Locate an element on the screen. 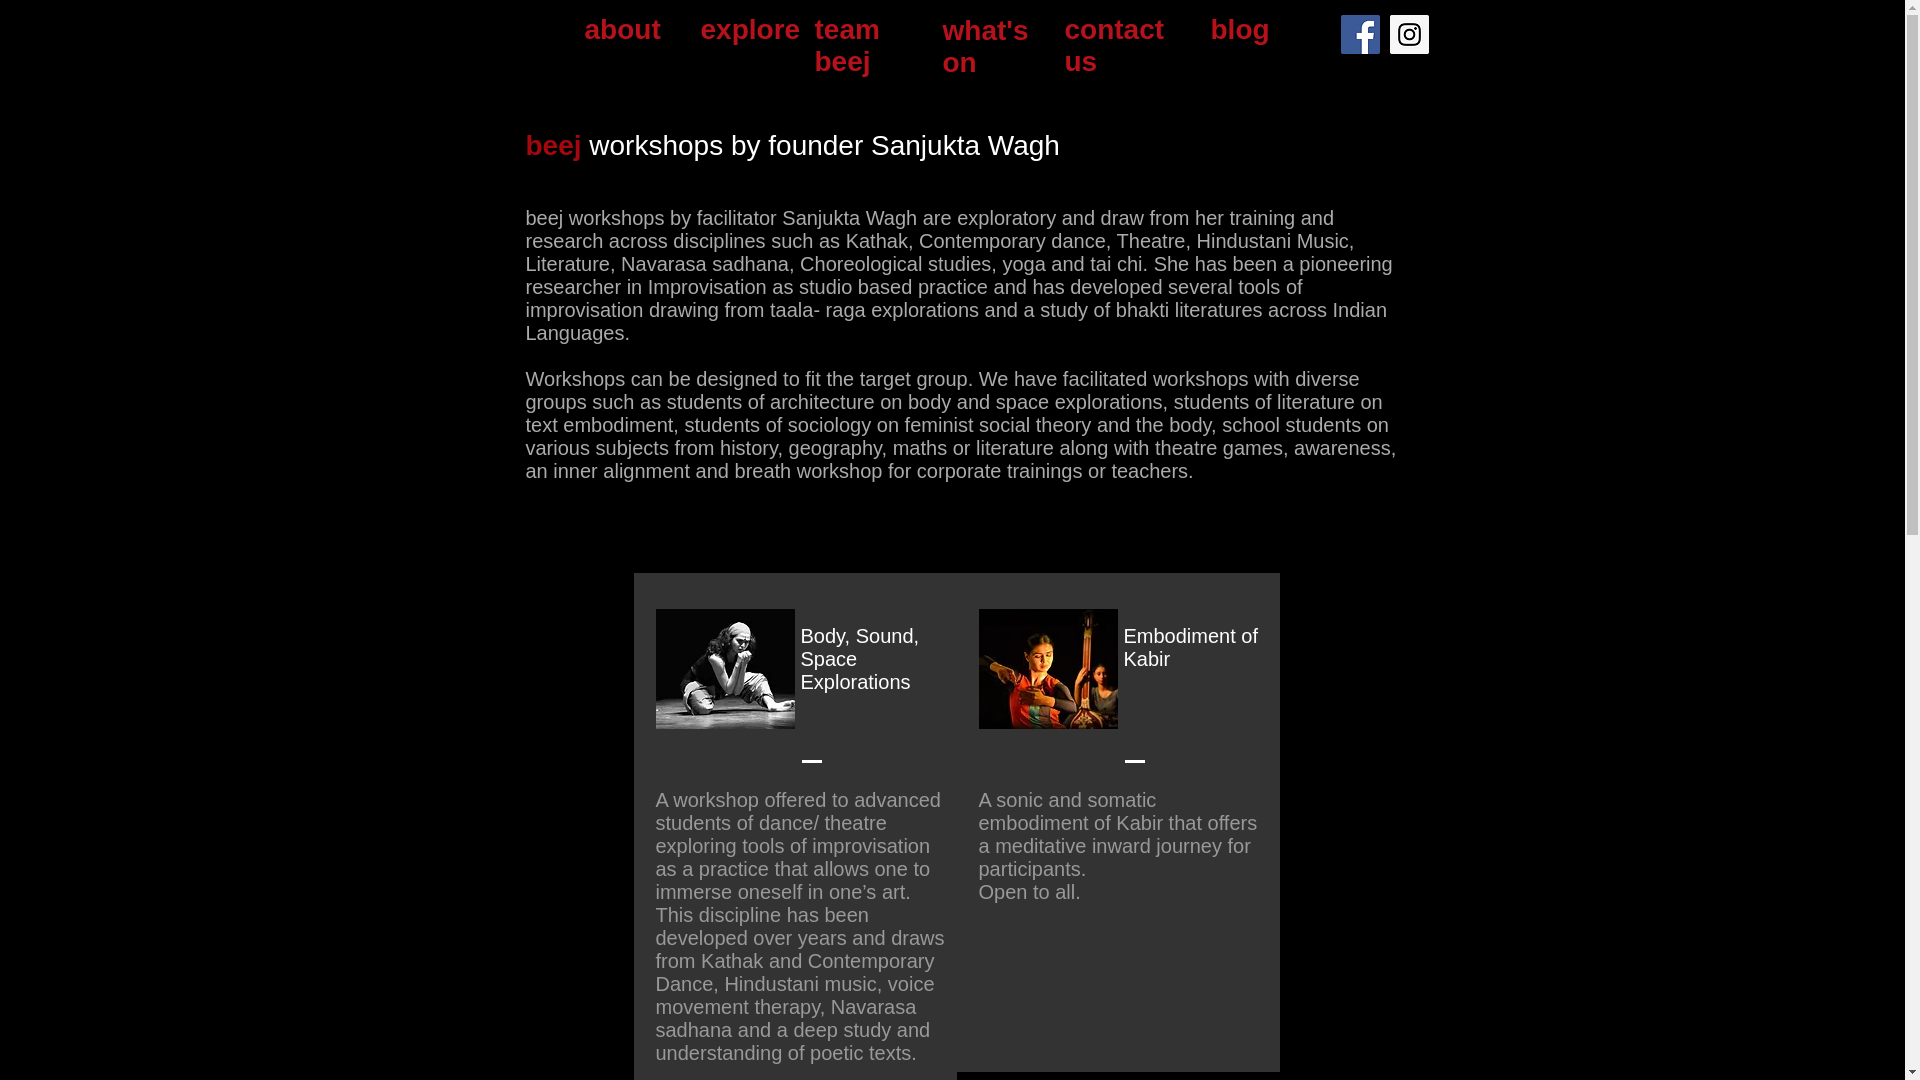 This screenshot has width=1920, height=1080. what's on is located at coordinates (984, 46).